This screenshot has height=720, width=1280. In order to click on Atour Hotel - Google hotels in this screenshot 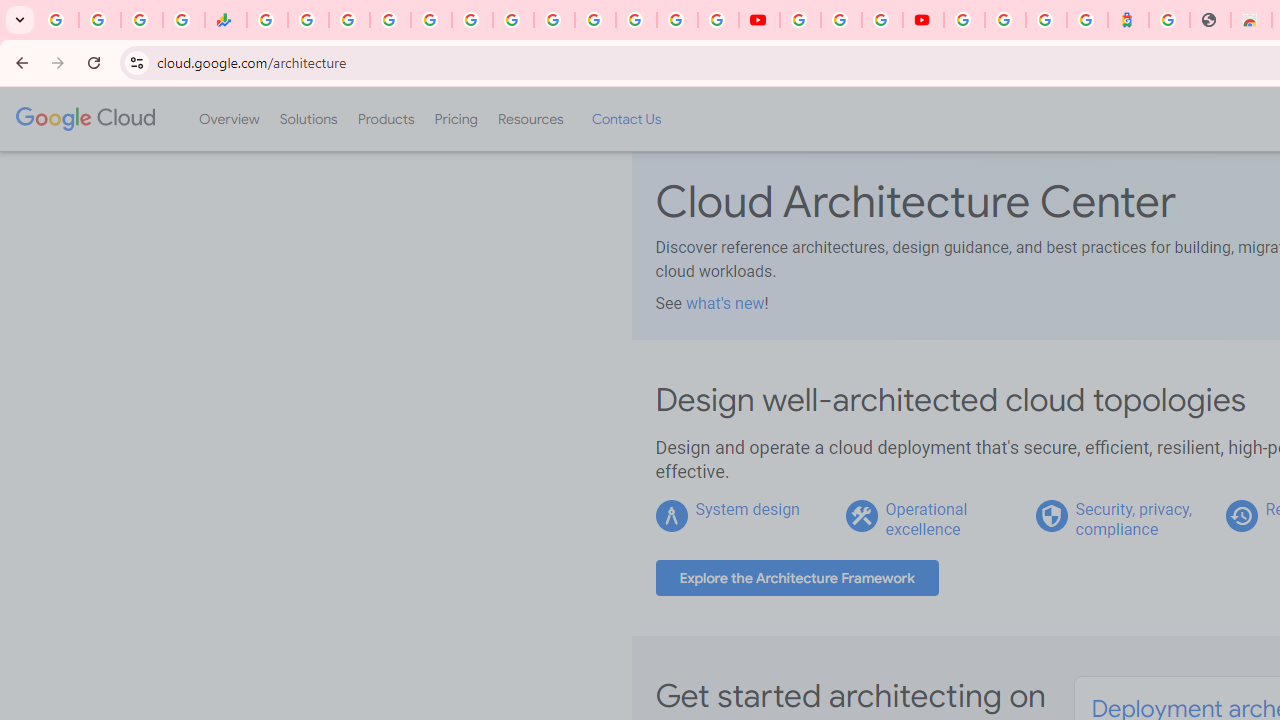, I will do `click(1128, 20)`.